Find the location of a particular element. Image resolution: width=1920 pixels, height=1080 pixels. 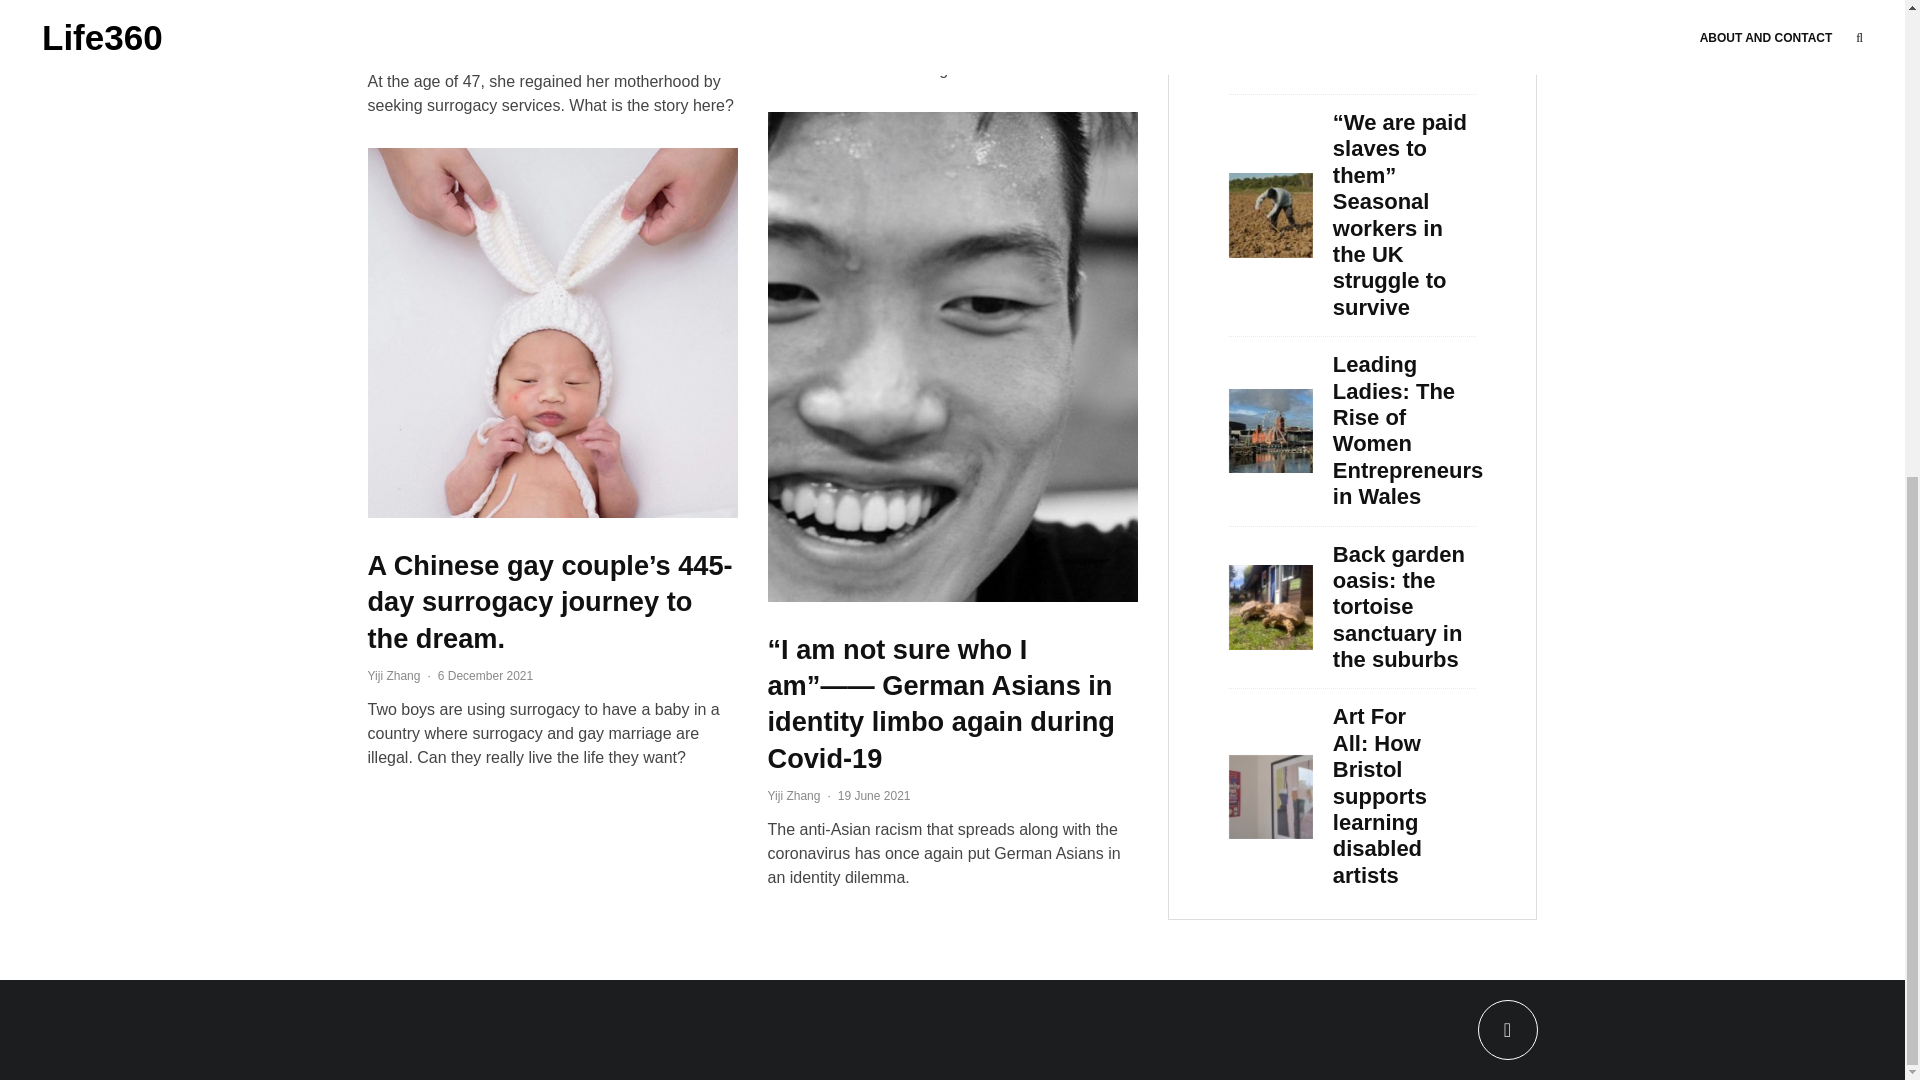

Yiji Zhang is located at coordinates (794, 796).